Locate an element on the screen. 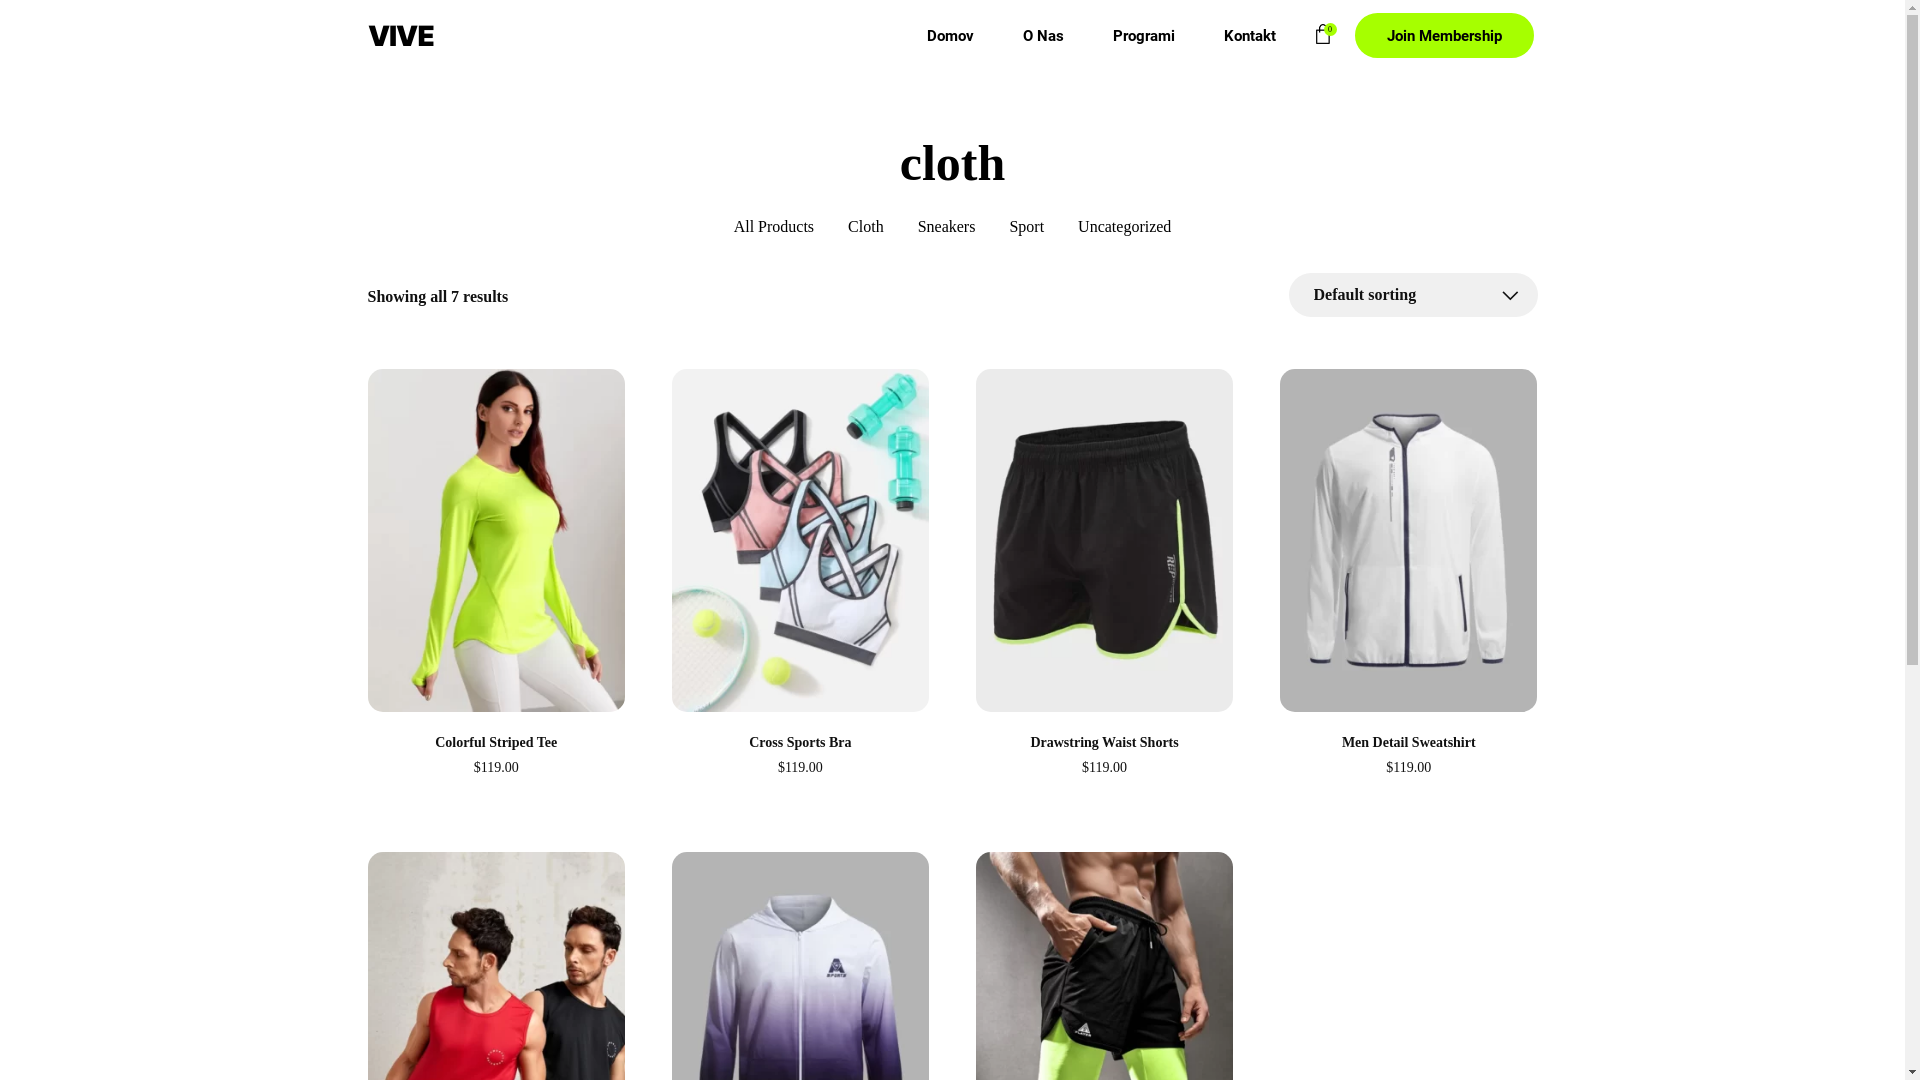 The image size is (1920, 1080). Colorful Striped Tee
$119.00 is located at coordinates (496, 578).